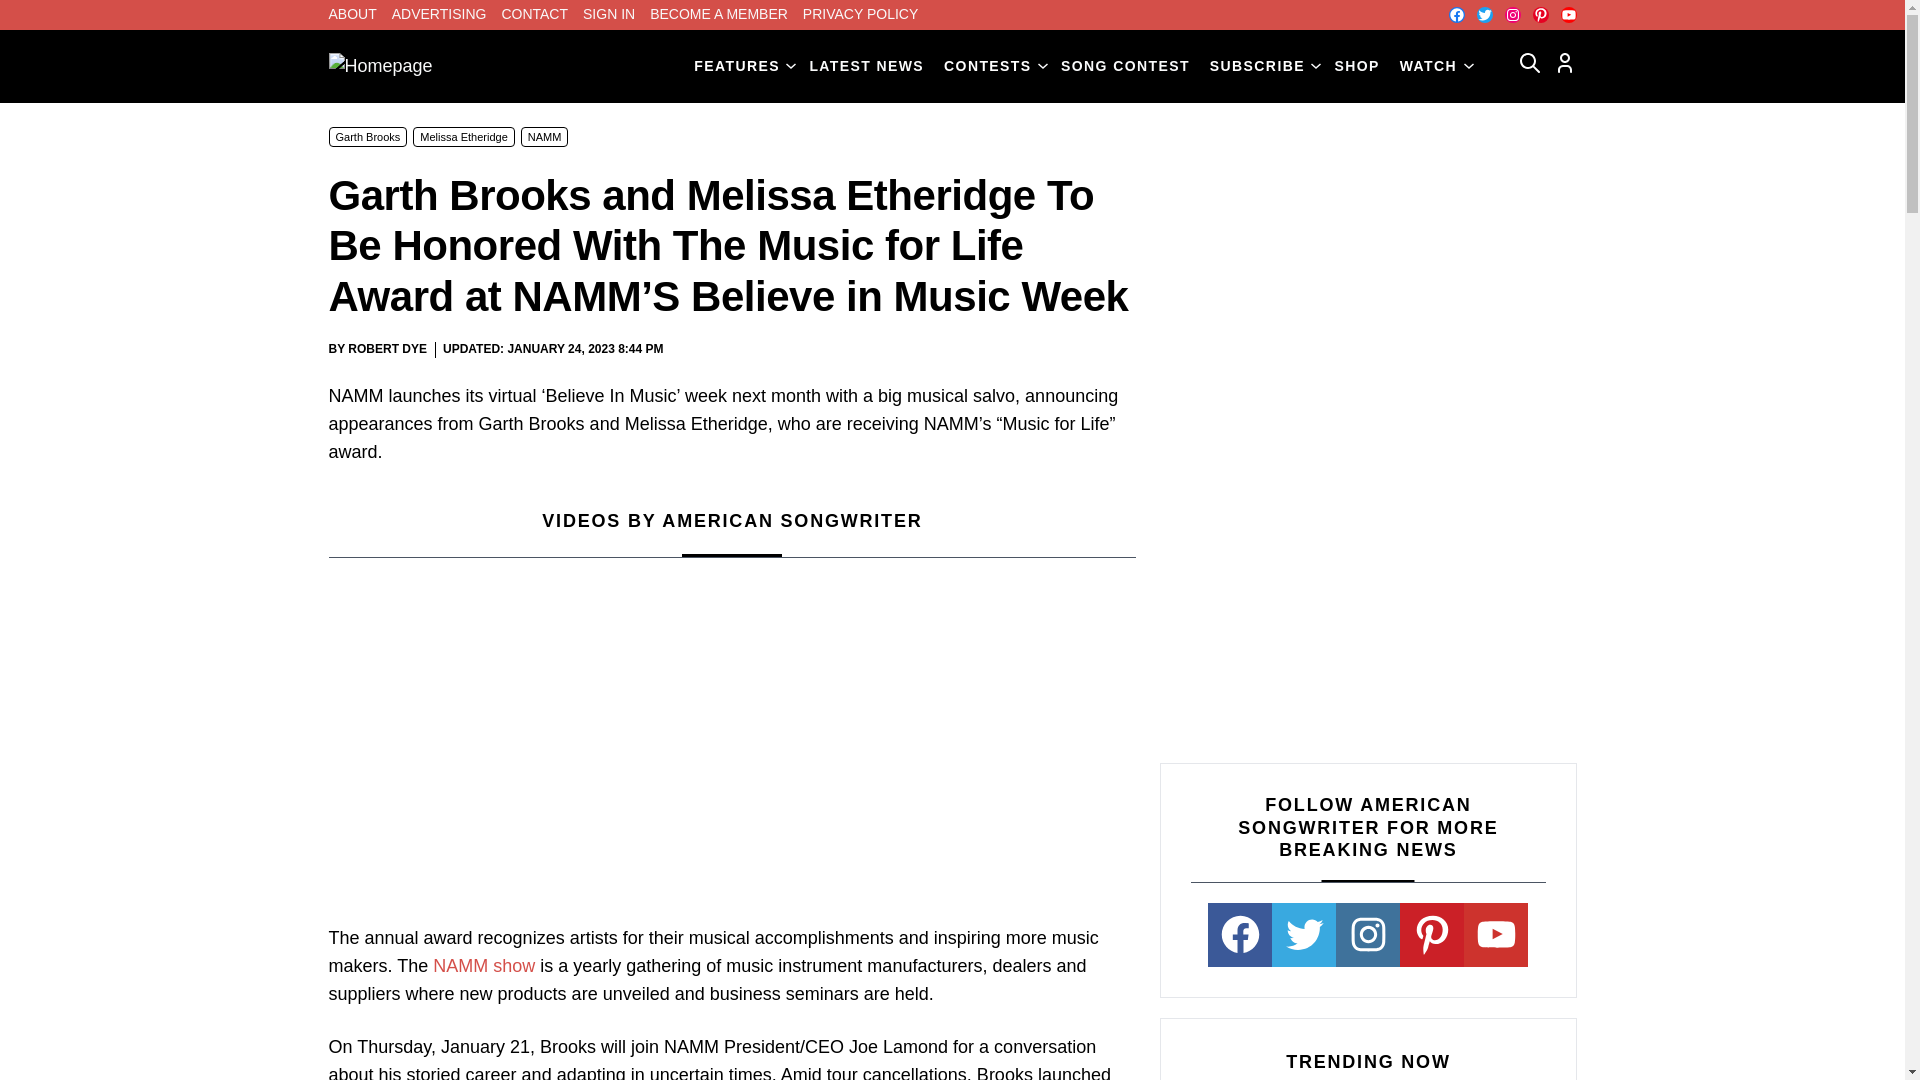  What do you see at coordinates (1540, 14) in the screenshot?
I see `Pinterest` at bounding box center [1540, 14].